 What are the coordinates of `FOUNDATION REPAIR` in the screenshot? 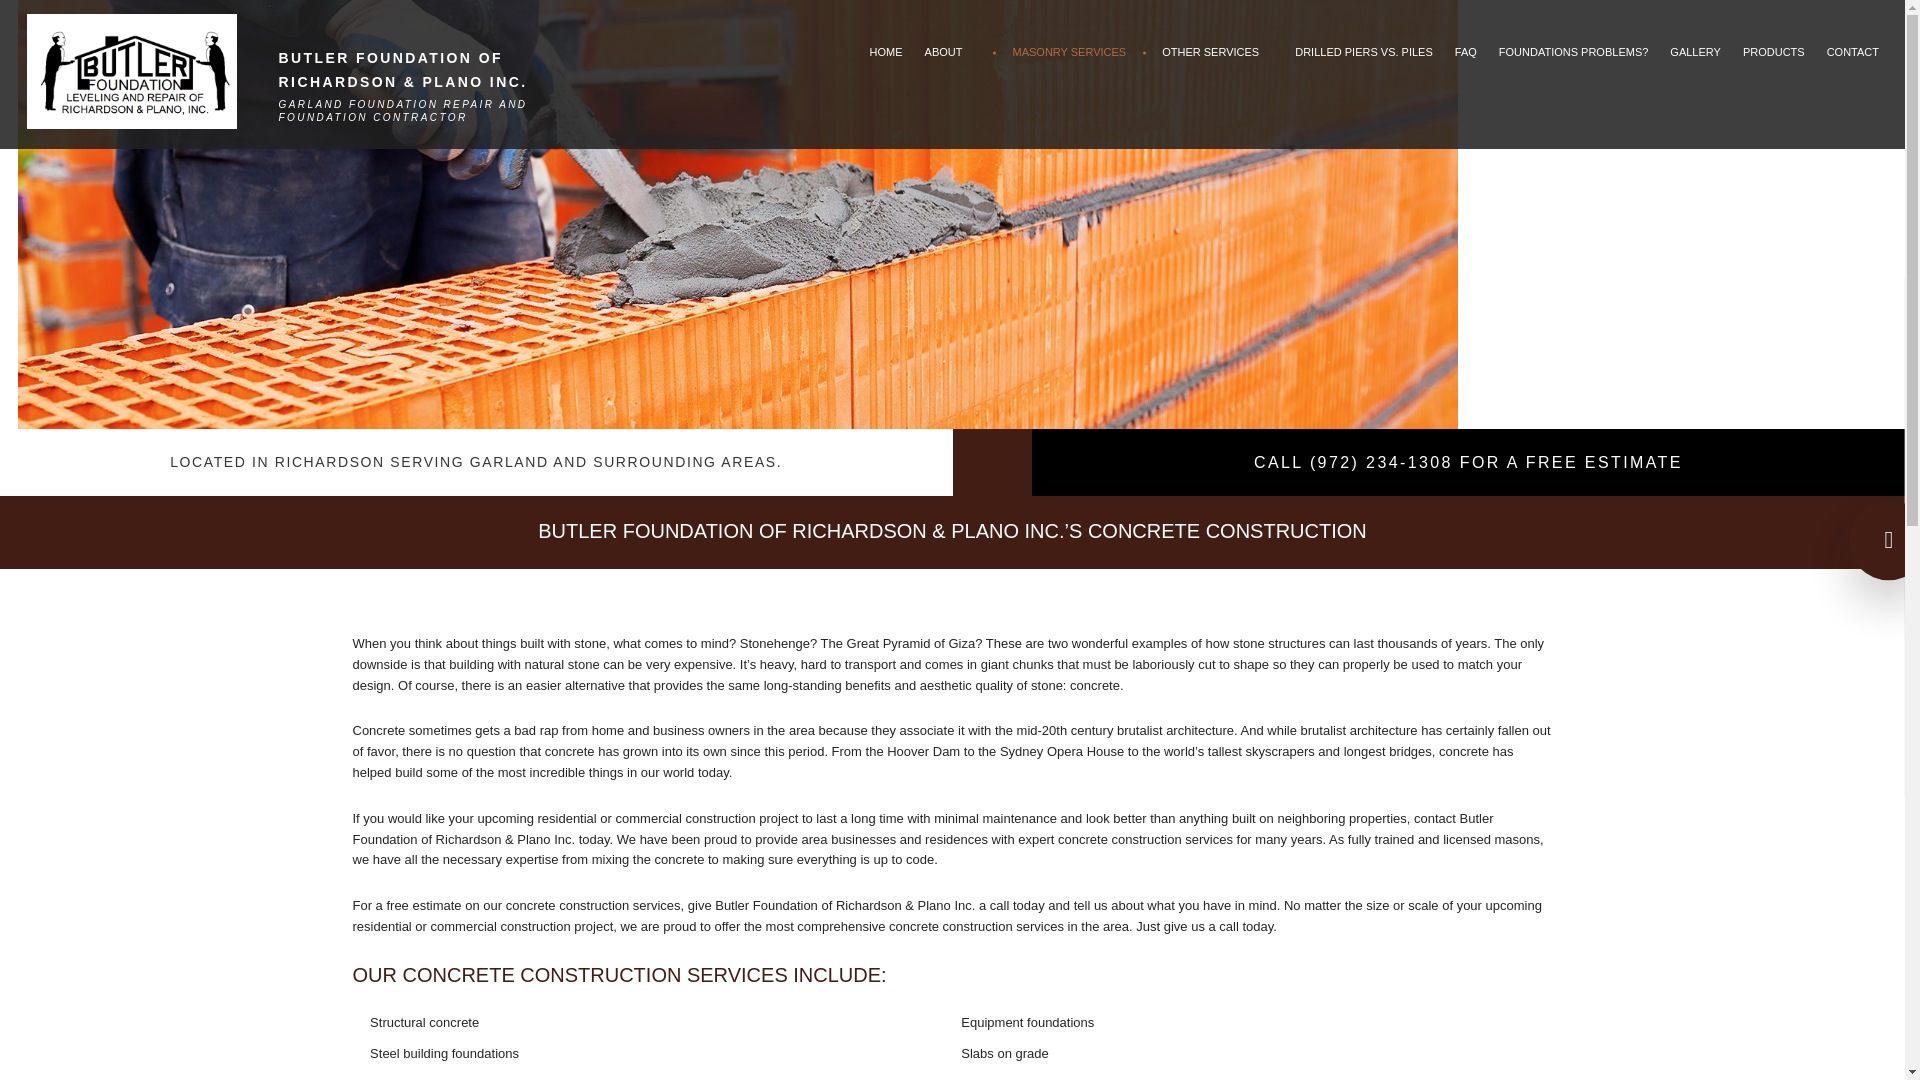 It's located at (1217, 210).